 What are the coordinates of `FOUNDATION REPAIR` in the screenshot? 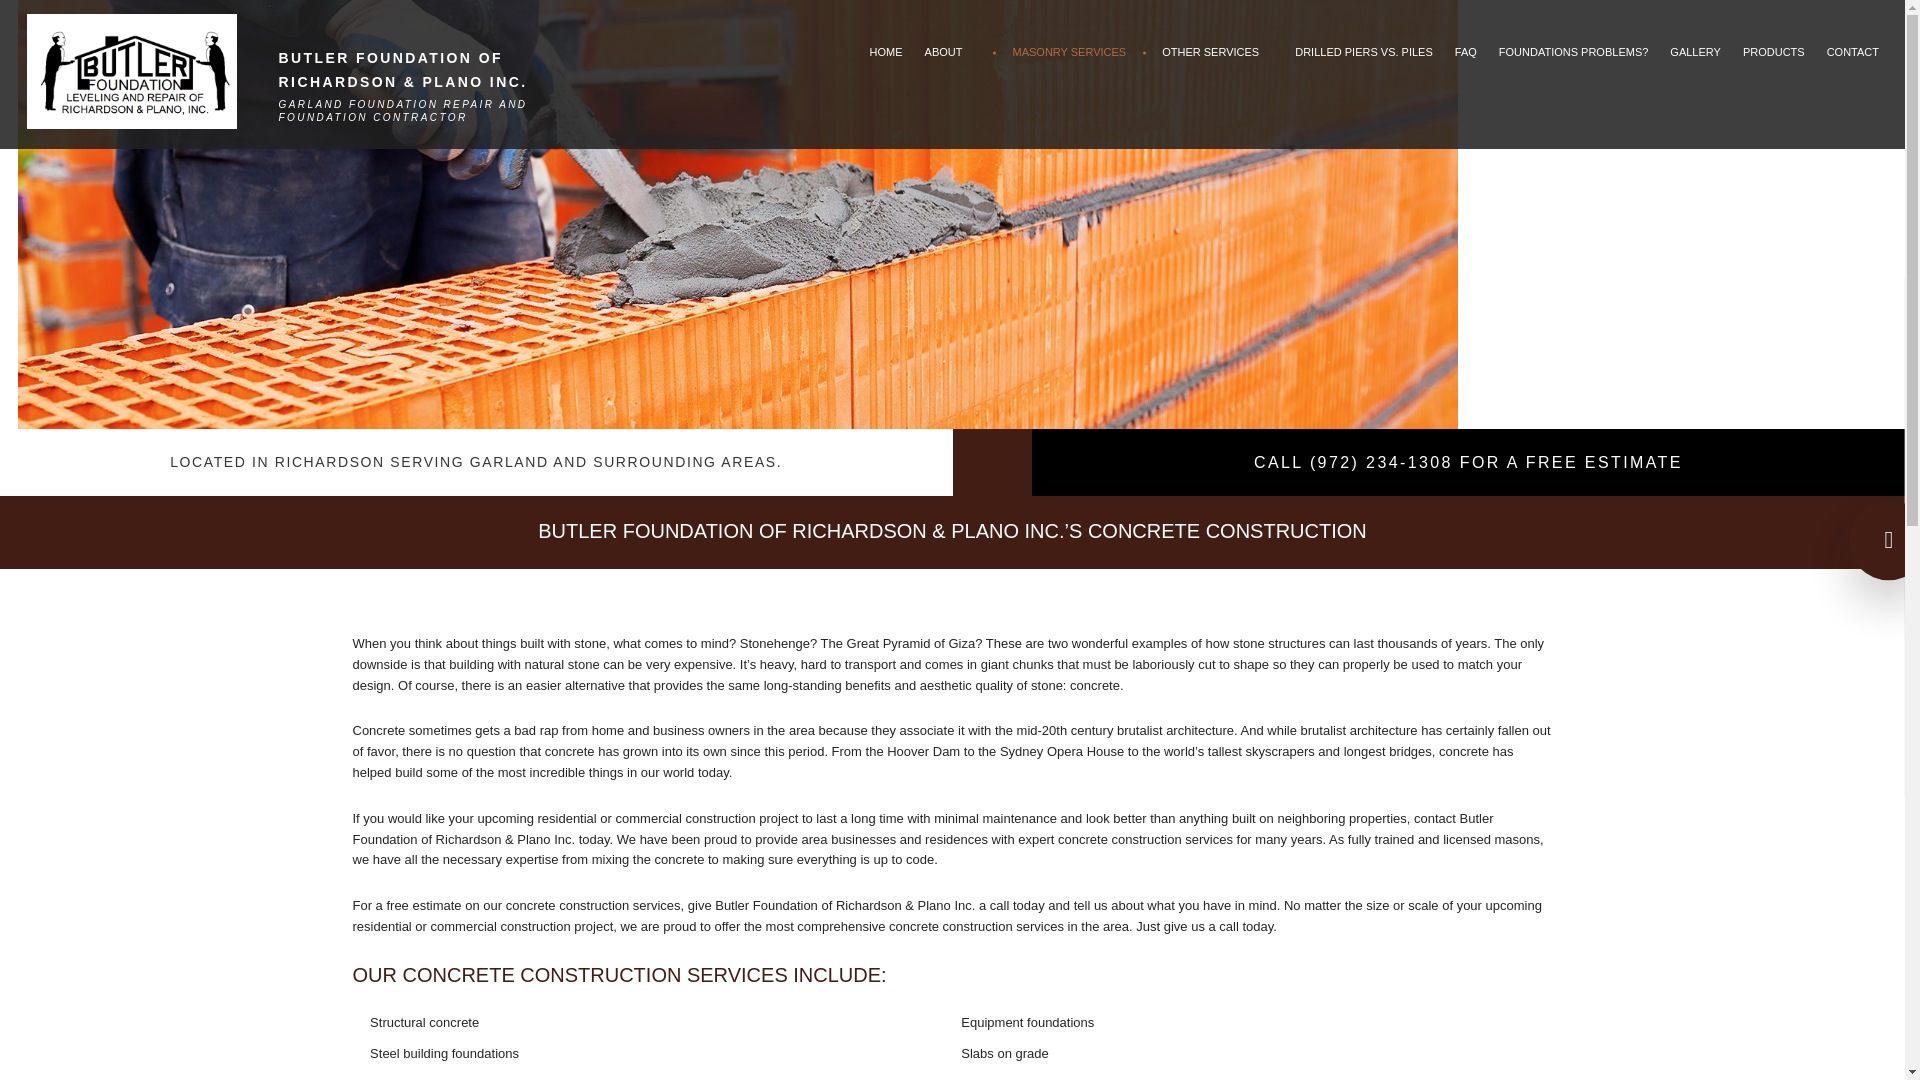 It's located at (1217, 210).